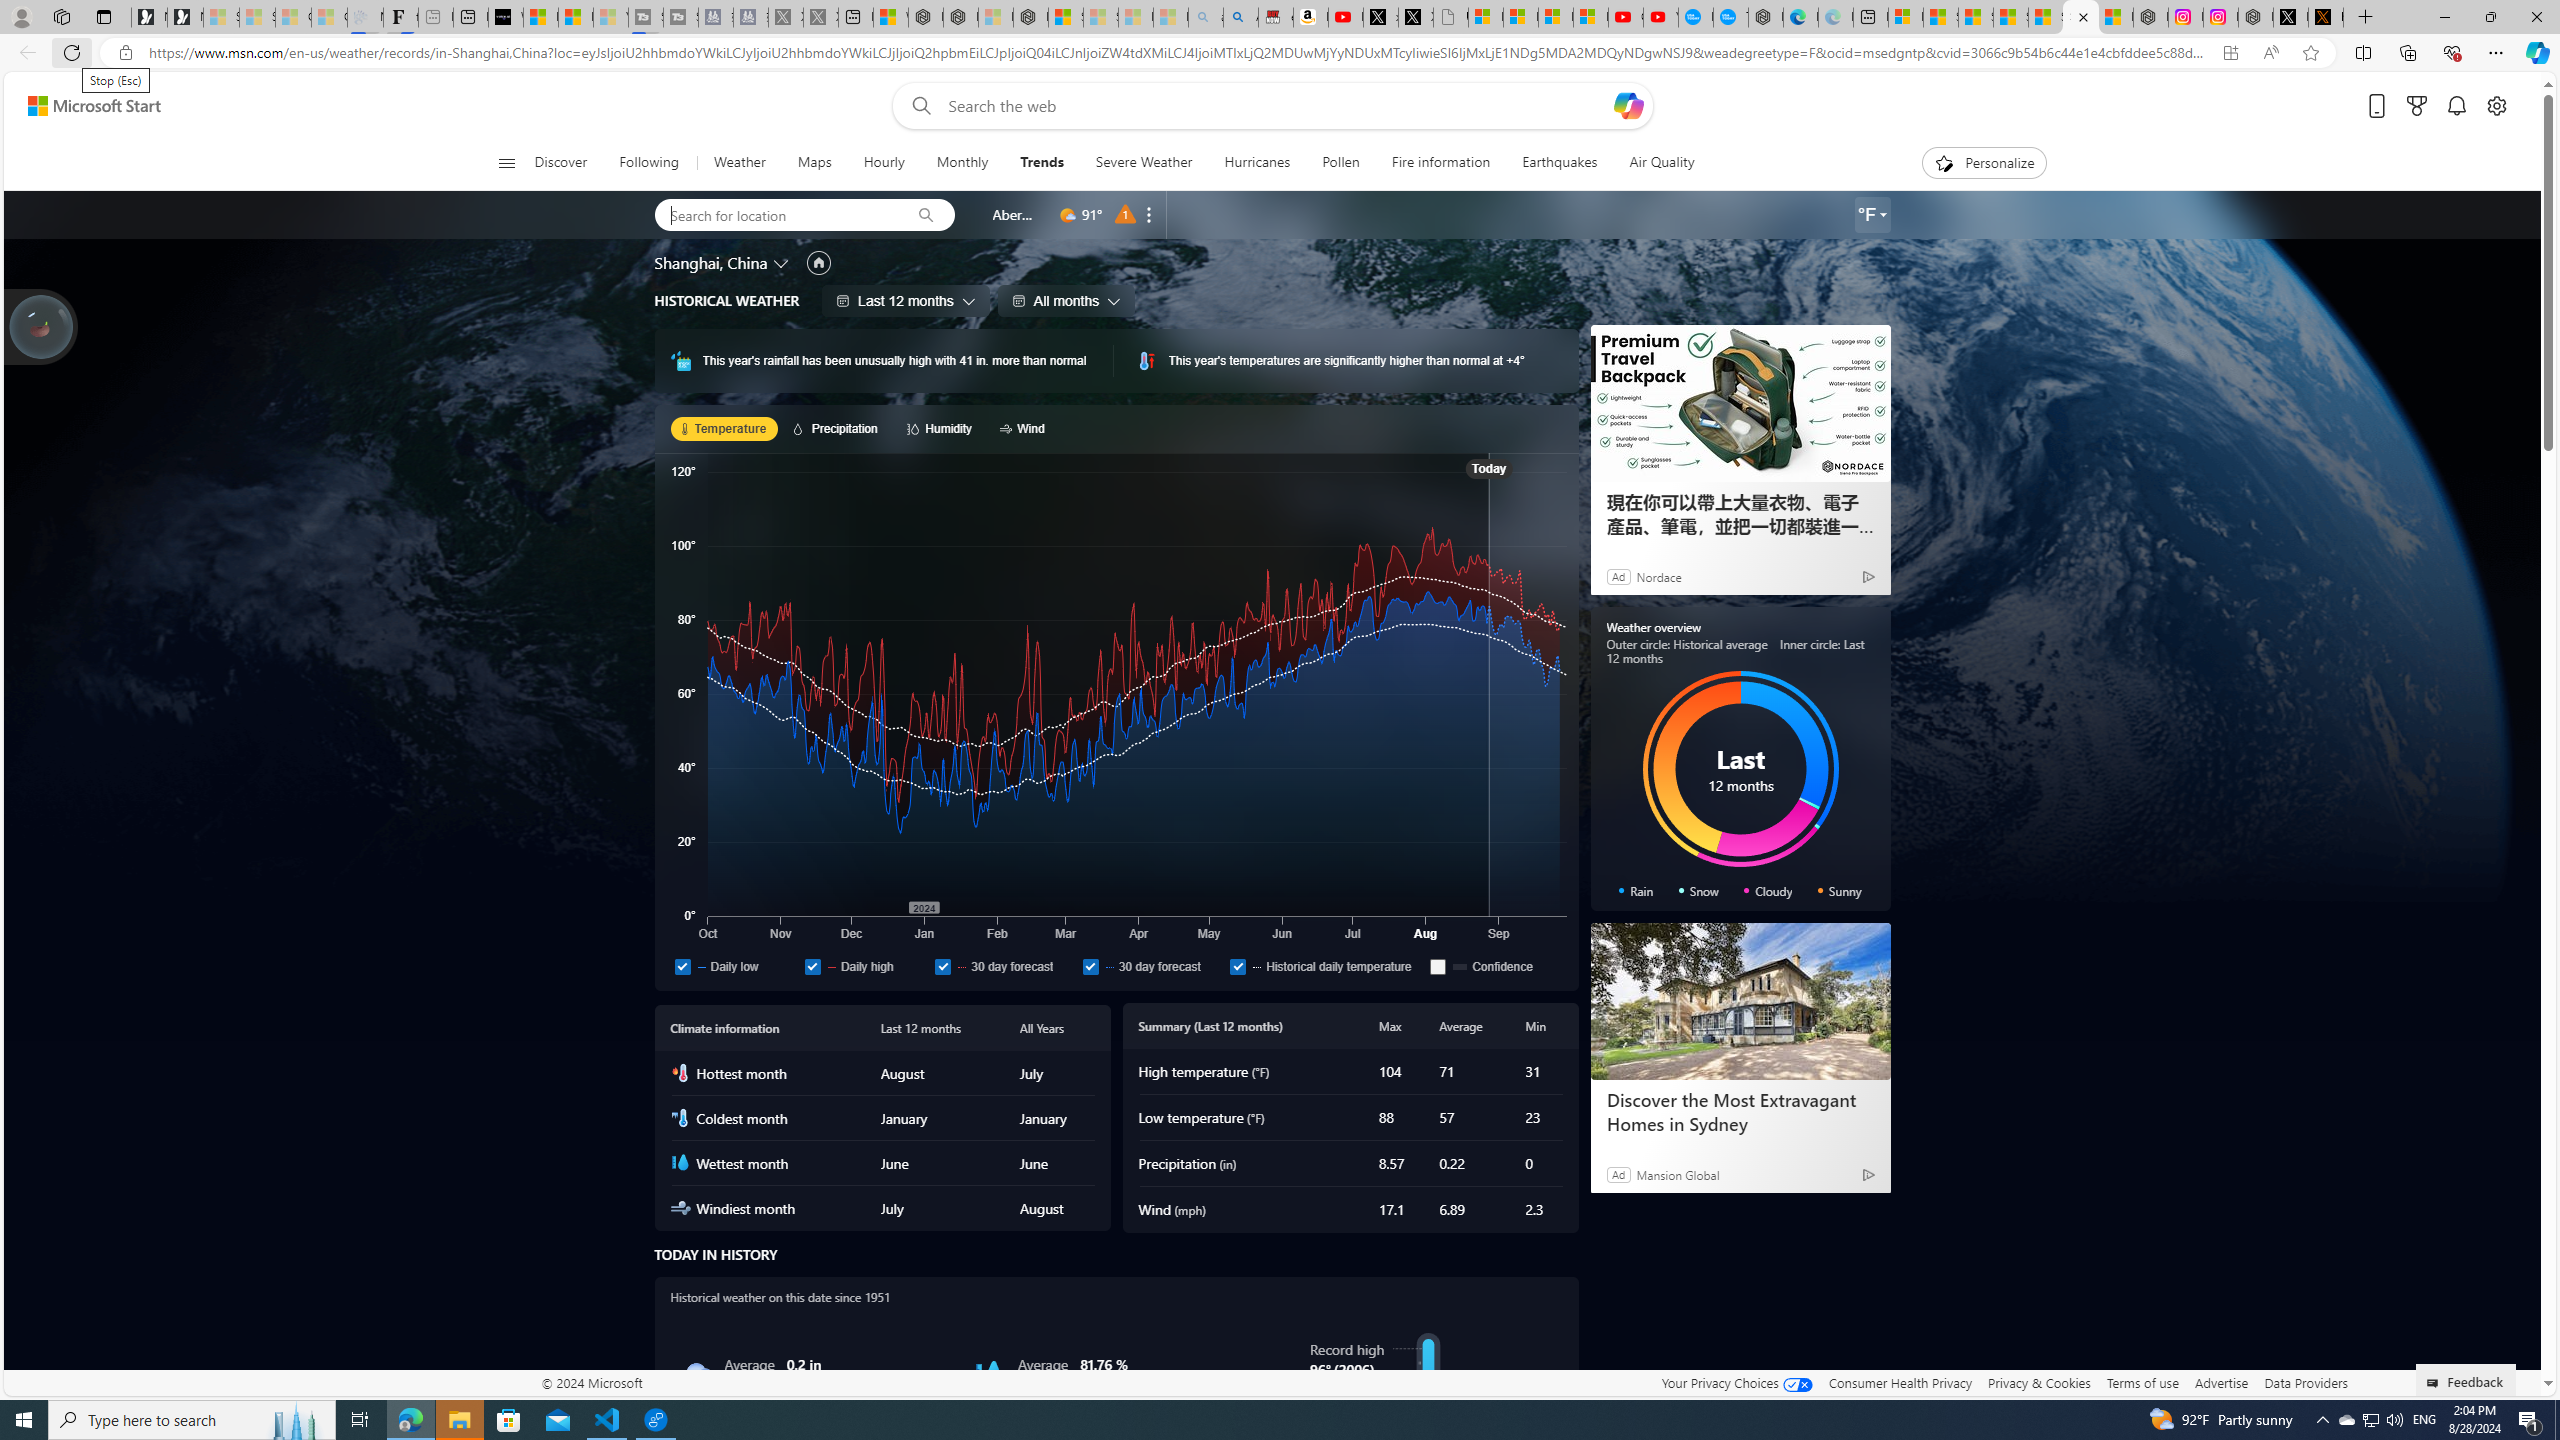 This screenshot has height=1440, width=2560. What do you see at coordinates (1730, 17) in the screenshot?
I see `The most popular Google 'how to' searches` at bounding box center [1730, 17].